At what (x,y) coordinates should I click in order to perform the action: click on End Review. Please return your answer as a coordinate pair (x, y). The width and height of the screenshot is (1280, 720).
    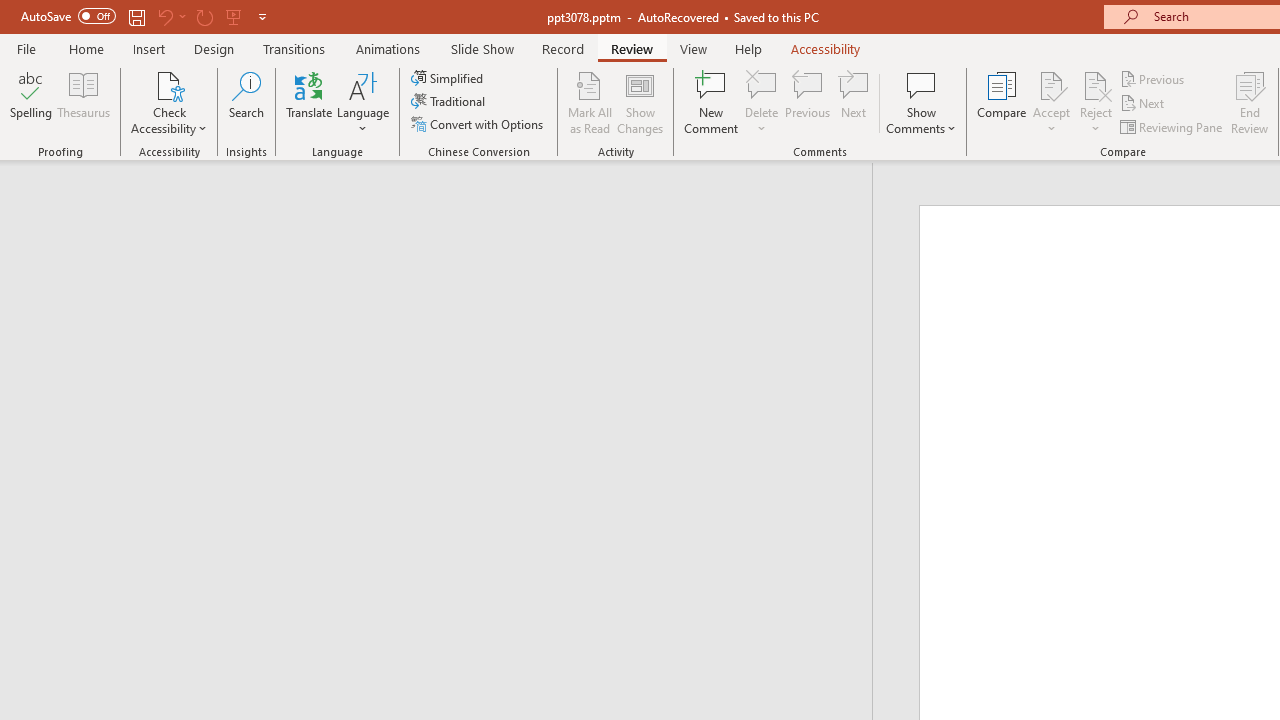
    Looking at the image, I should click on (1250, 102).